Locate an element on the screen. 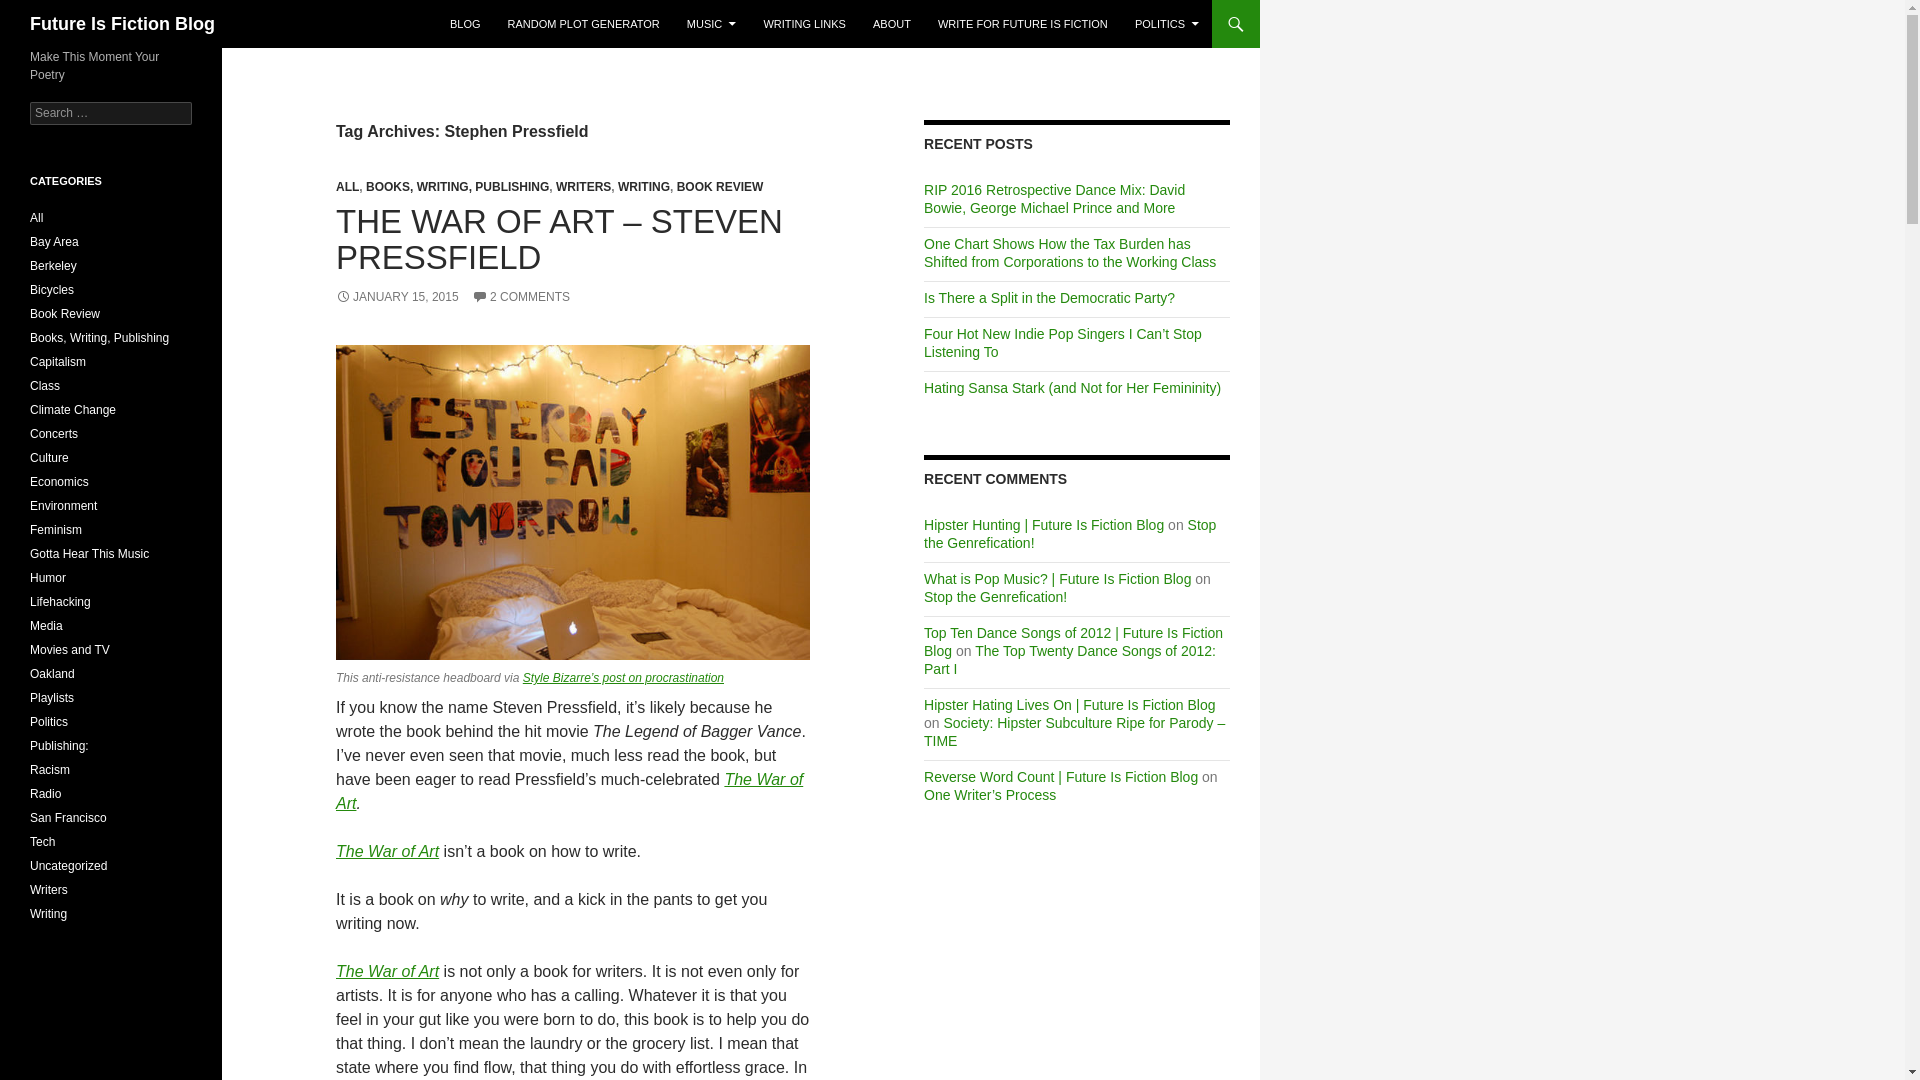  MUSIC is located at coordinates (712, 24).